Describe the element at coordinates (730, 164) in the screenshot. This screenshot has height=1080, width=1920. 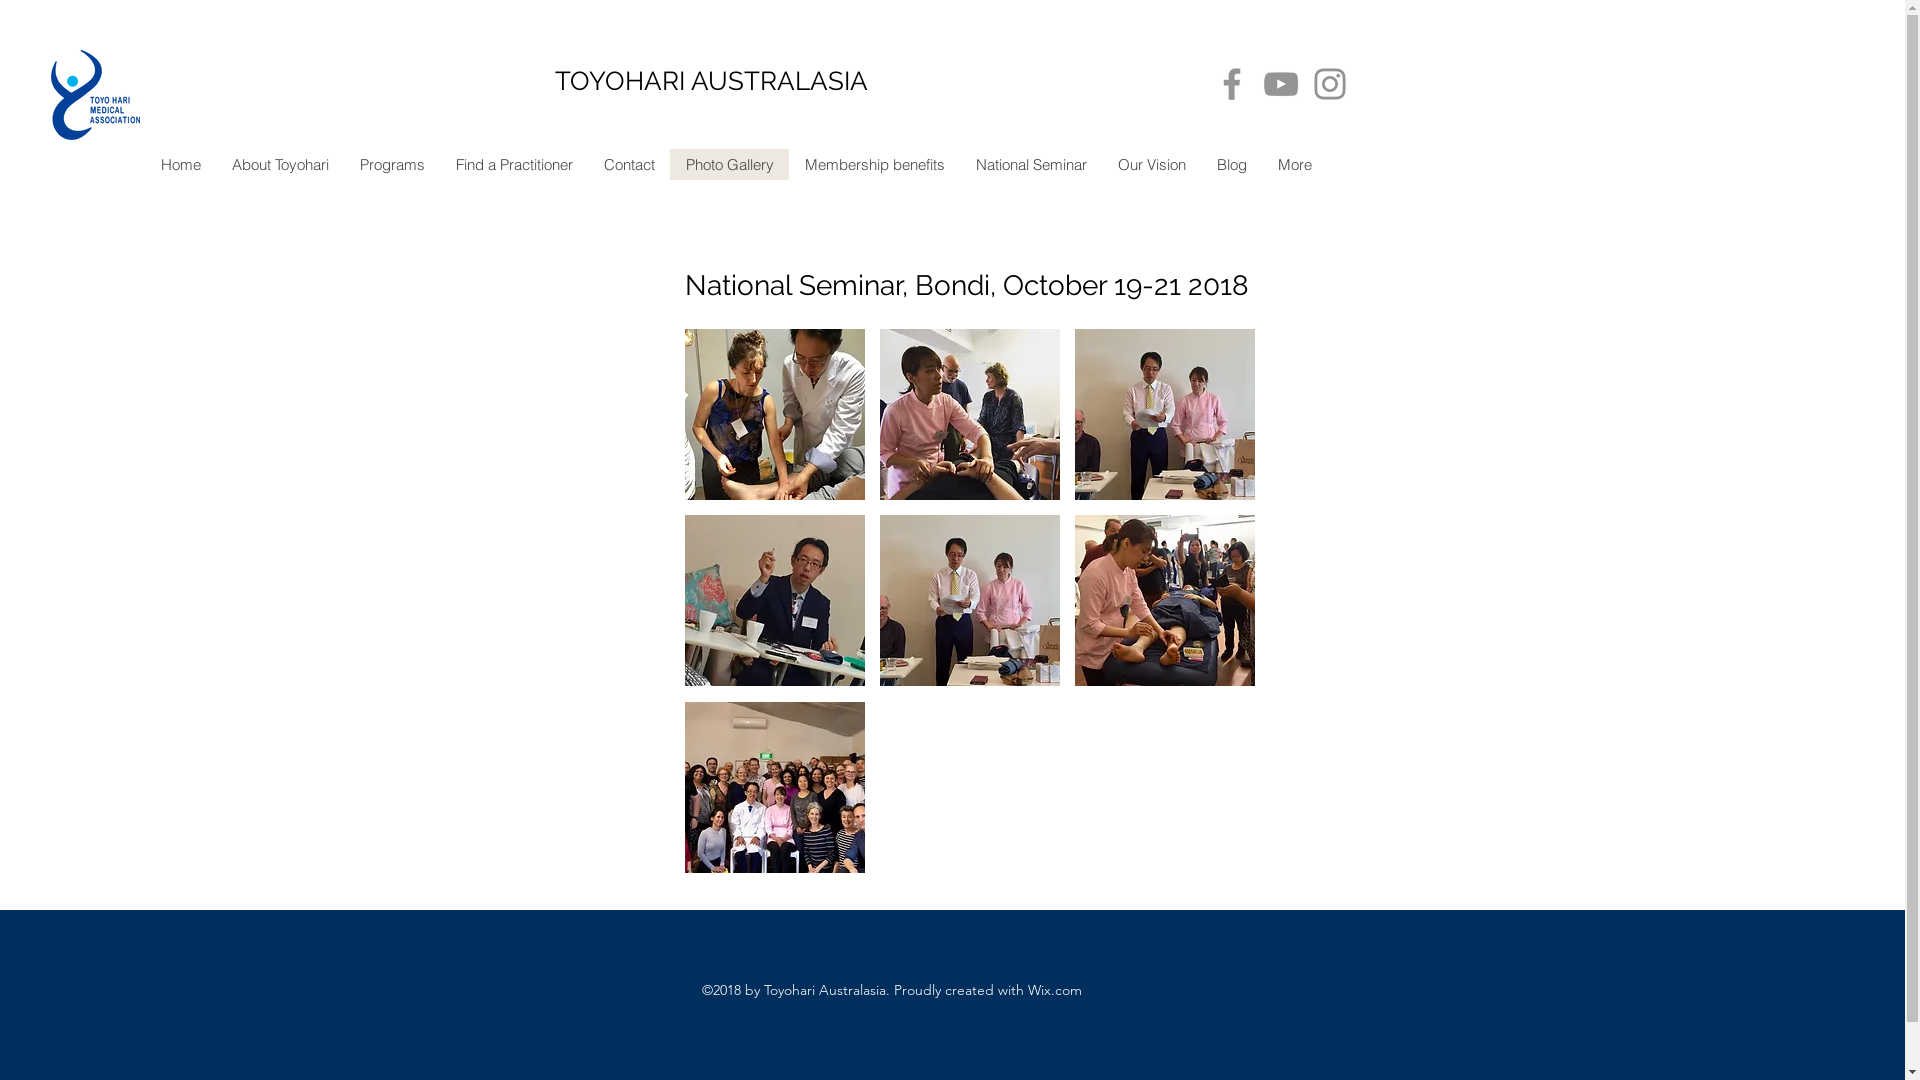
I see `Photo Gallery` at that location.